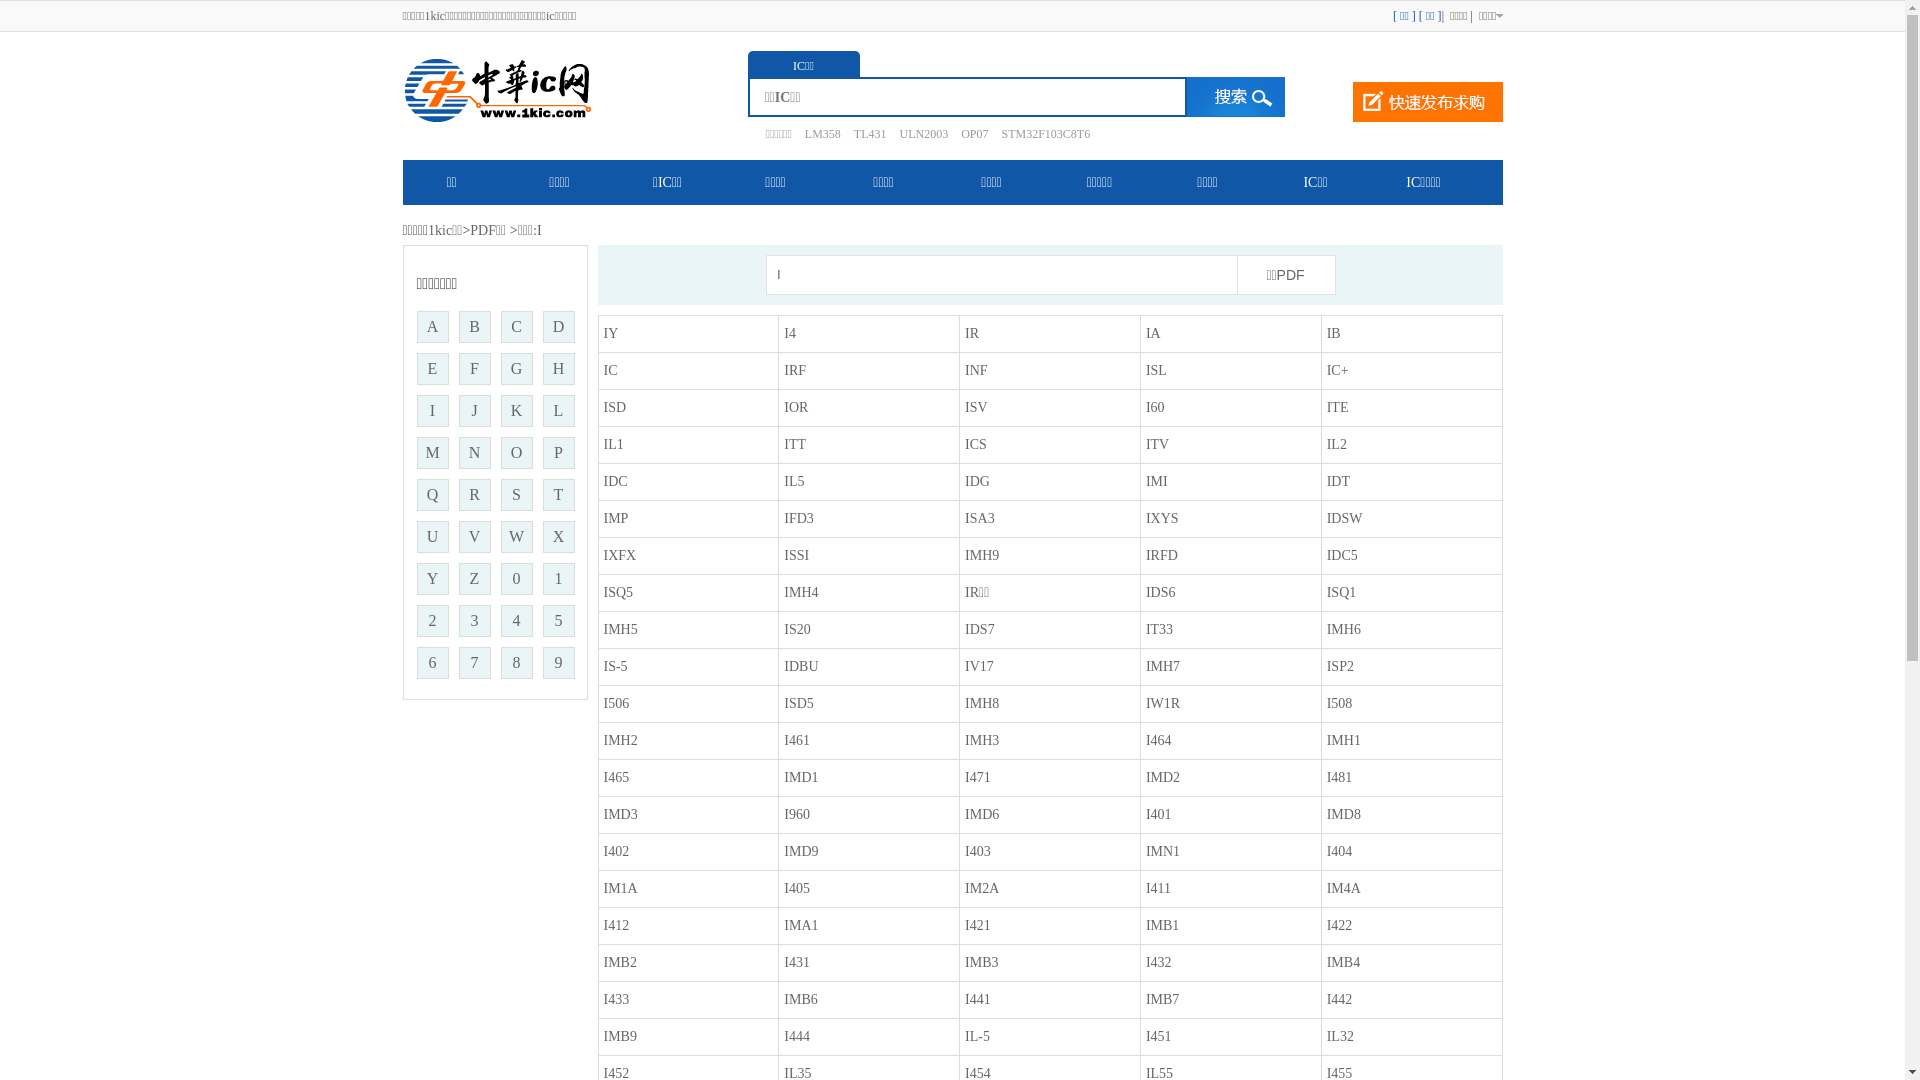 This screenshot has height=1080, width=1920. I want to click on IMD2, so click(1163, 777).